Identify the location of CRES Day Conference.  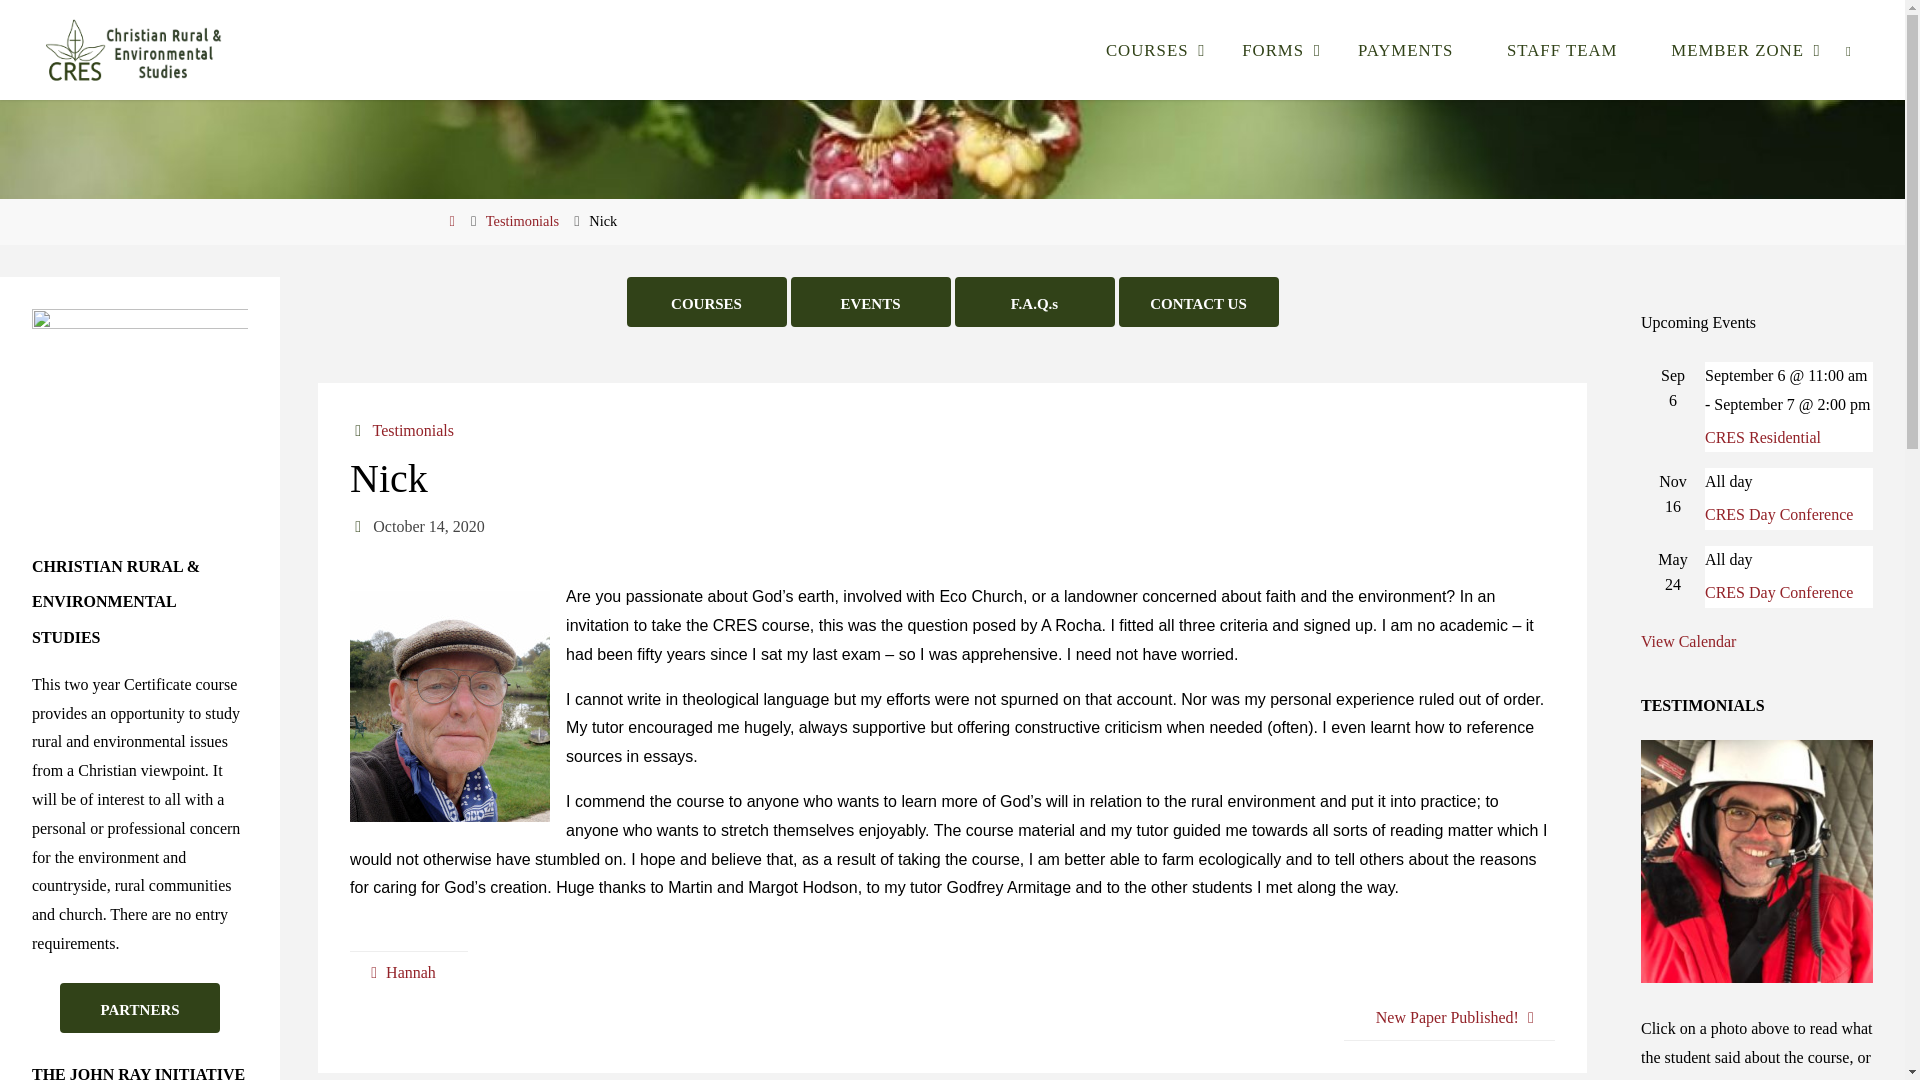
(1778, 592).